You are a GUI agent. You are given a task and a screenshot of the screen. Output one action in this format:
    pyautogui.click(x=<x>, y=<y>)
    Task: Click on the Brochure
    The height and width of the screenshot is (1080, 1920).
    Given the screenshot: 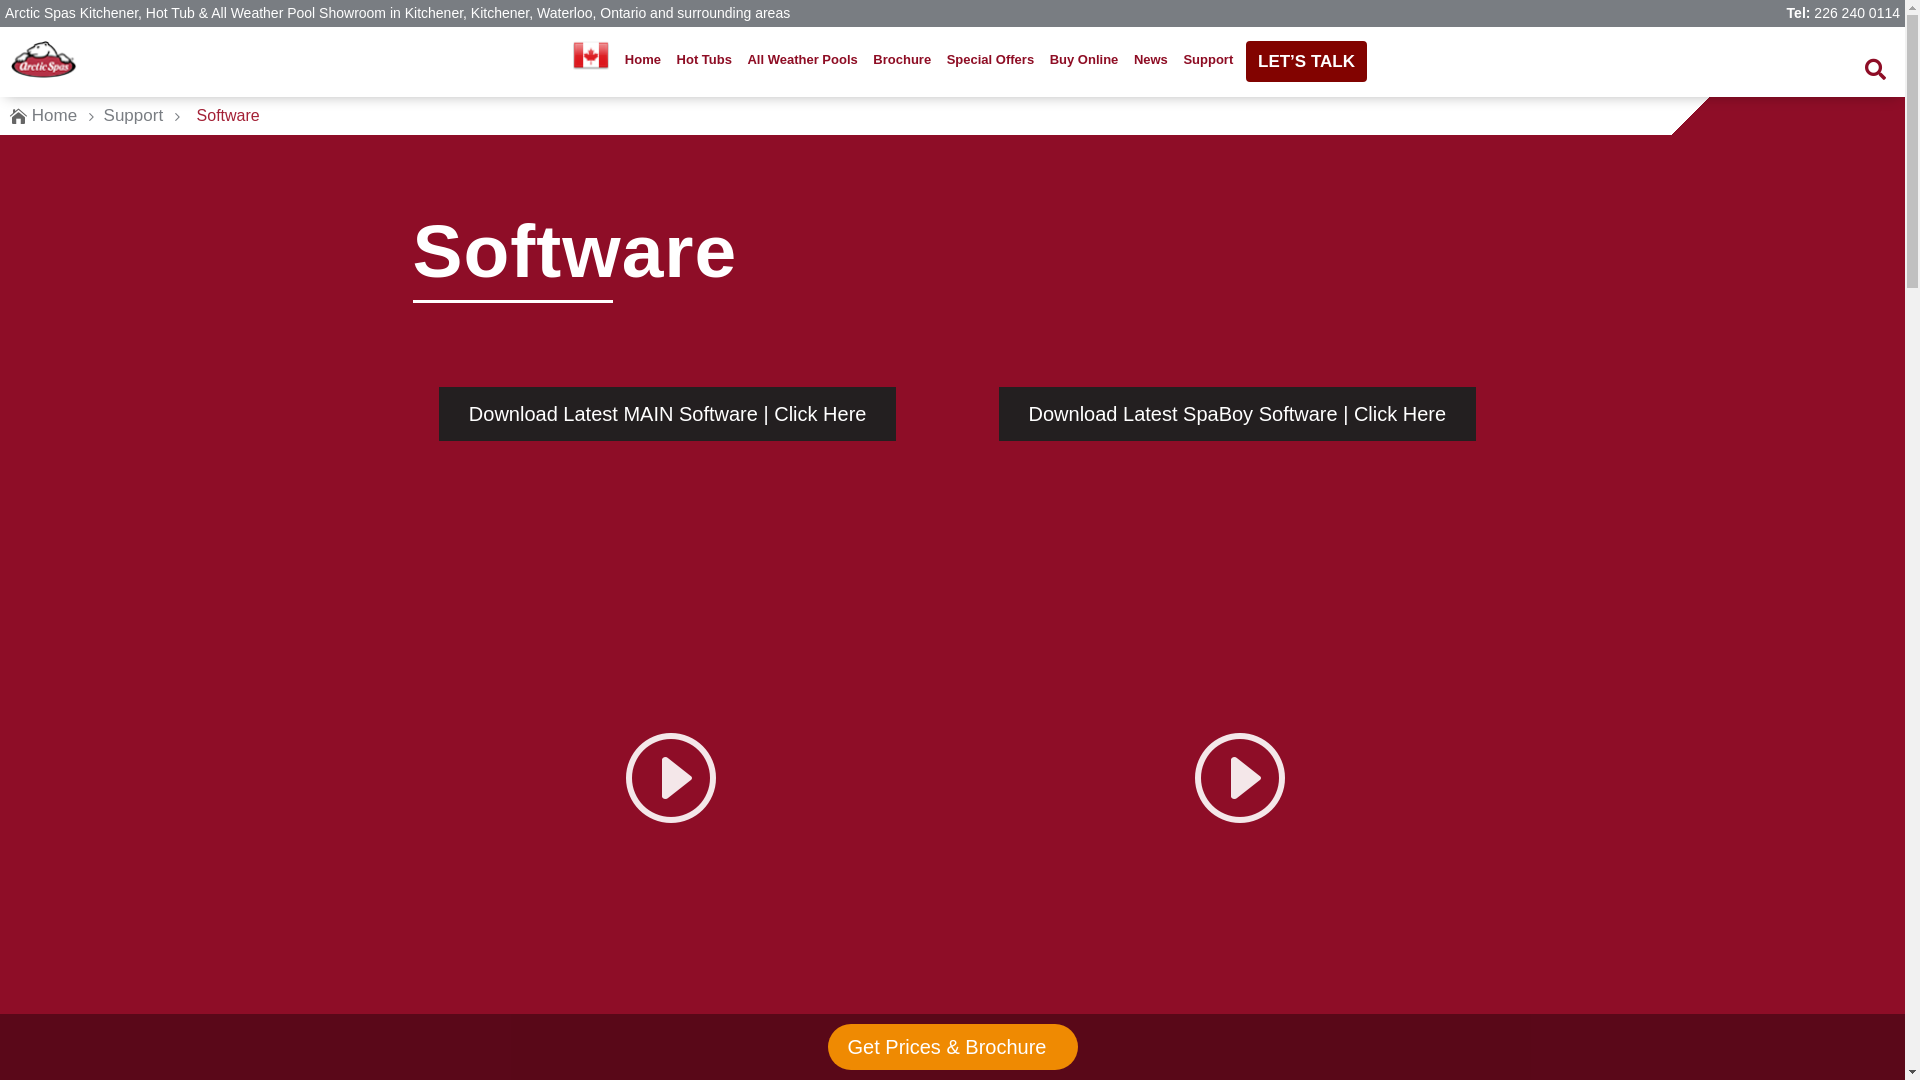 What is the action you would take?
    pyautogui.click(x=902, y=60)
    